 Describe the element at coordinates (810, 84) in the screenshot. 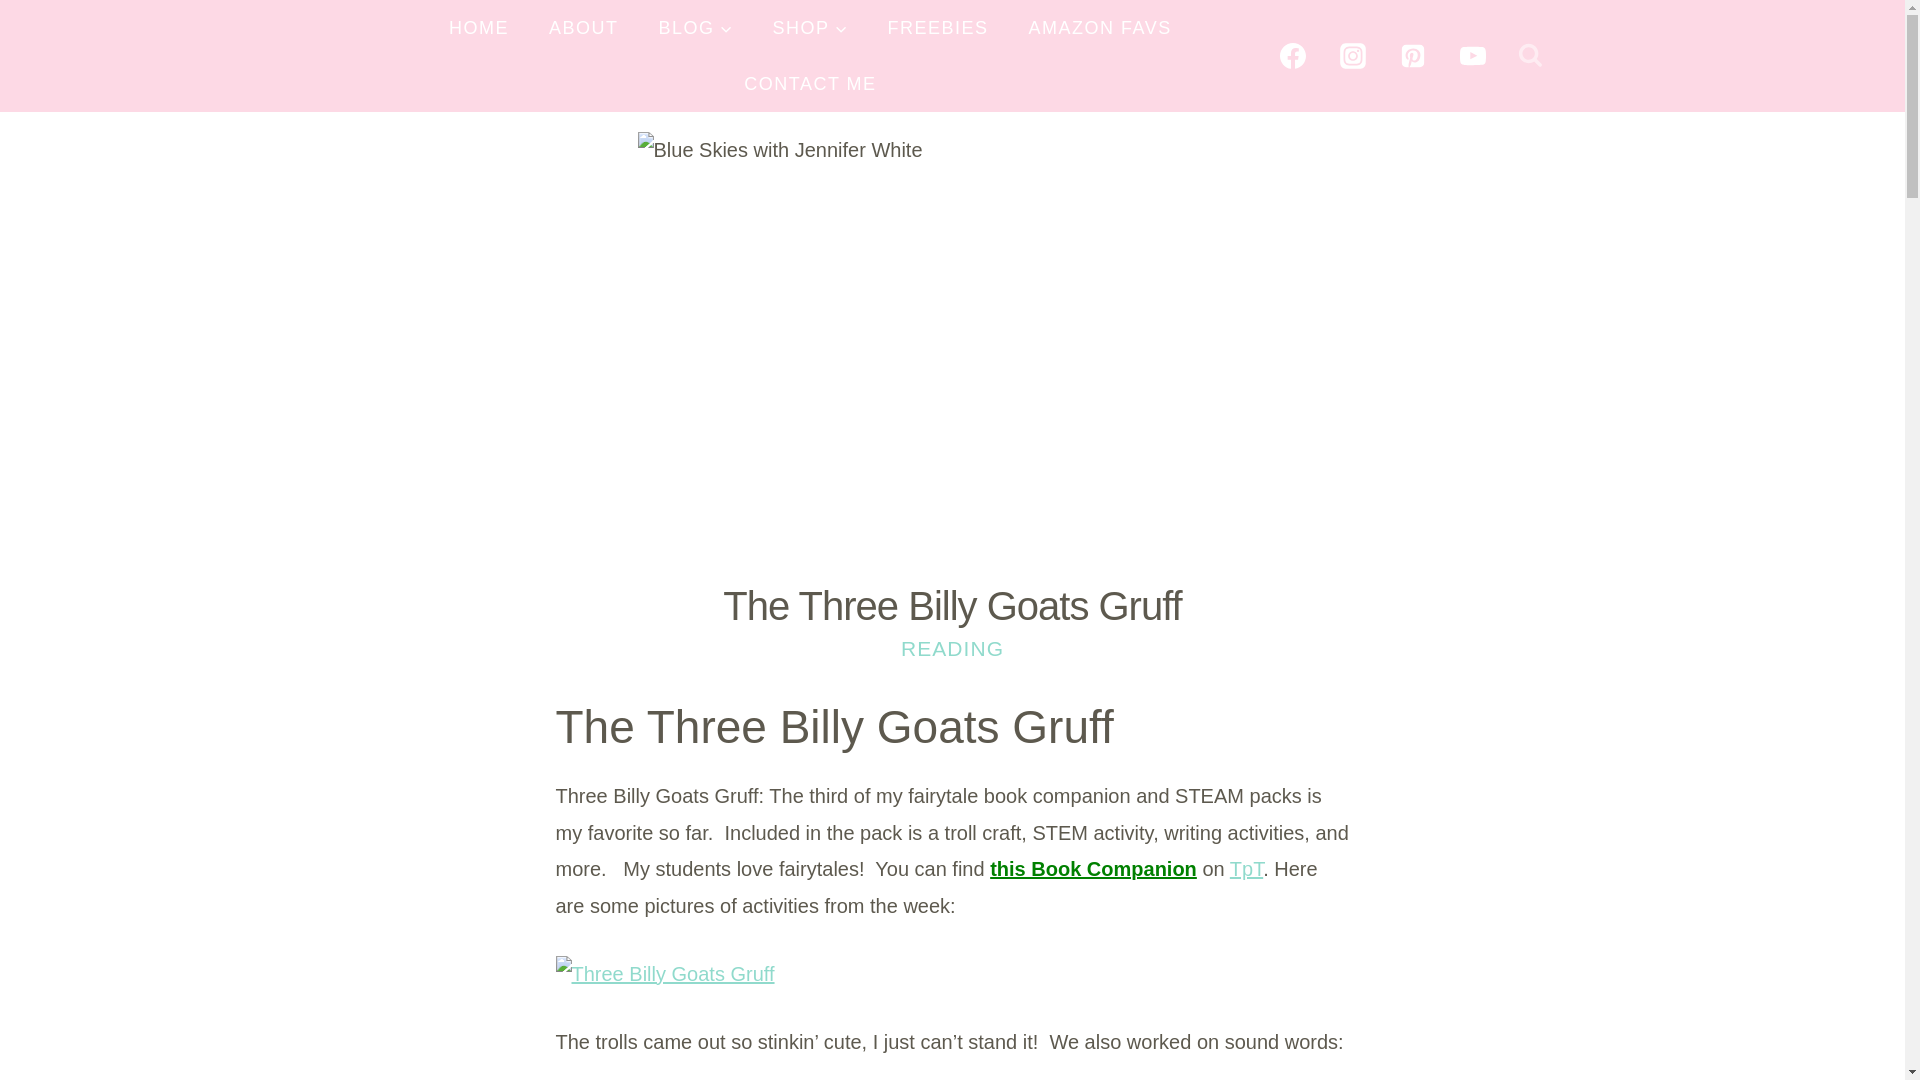

I see `CONTACT ME` at that location.